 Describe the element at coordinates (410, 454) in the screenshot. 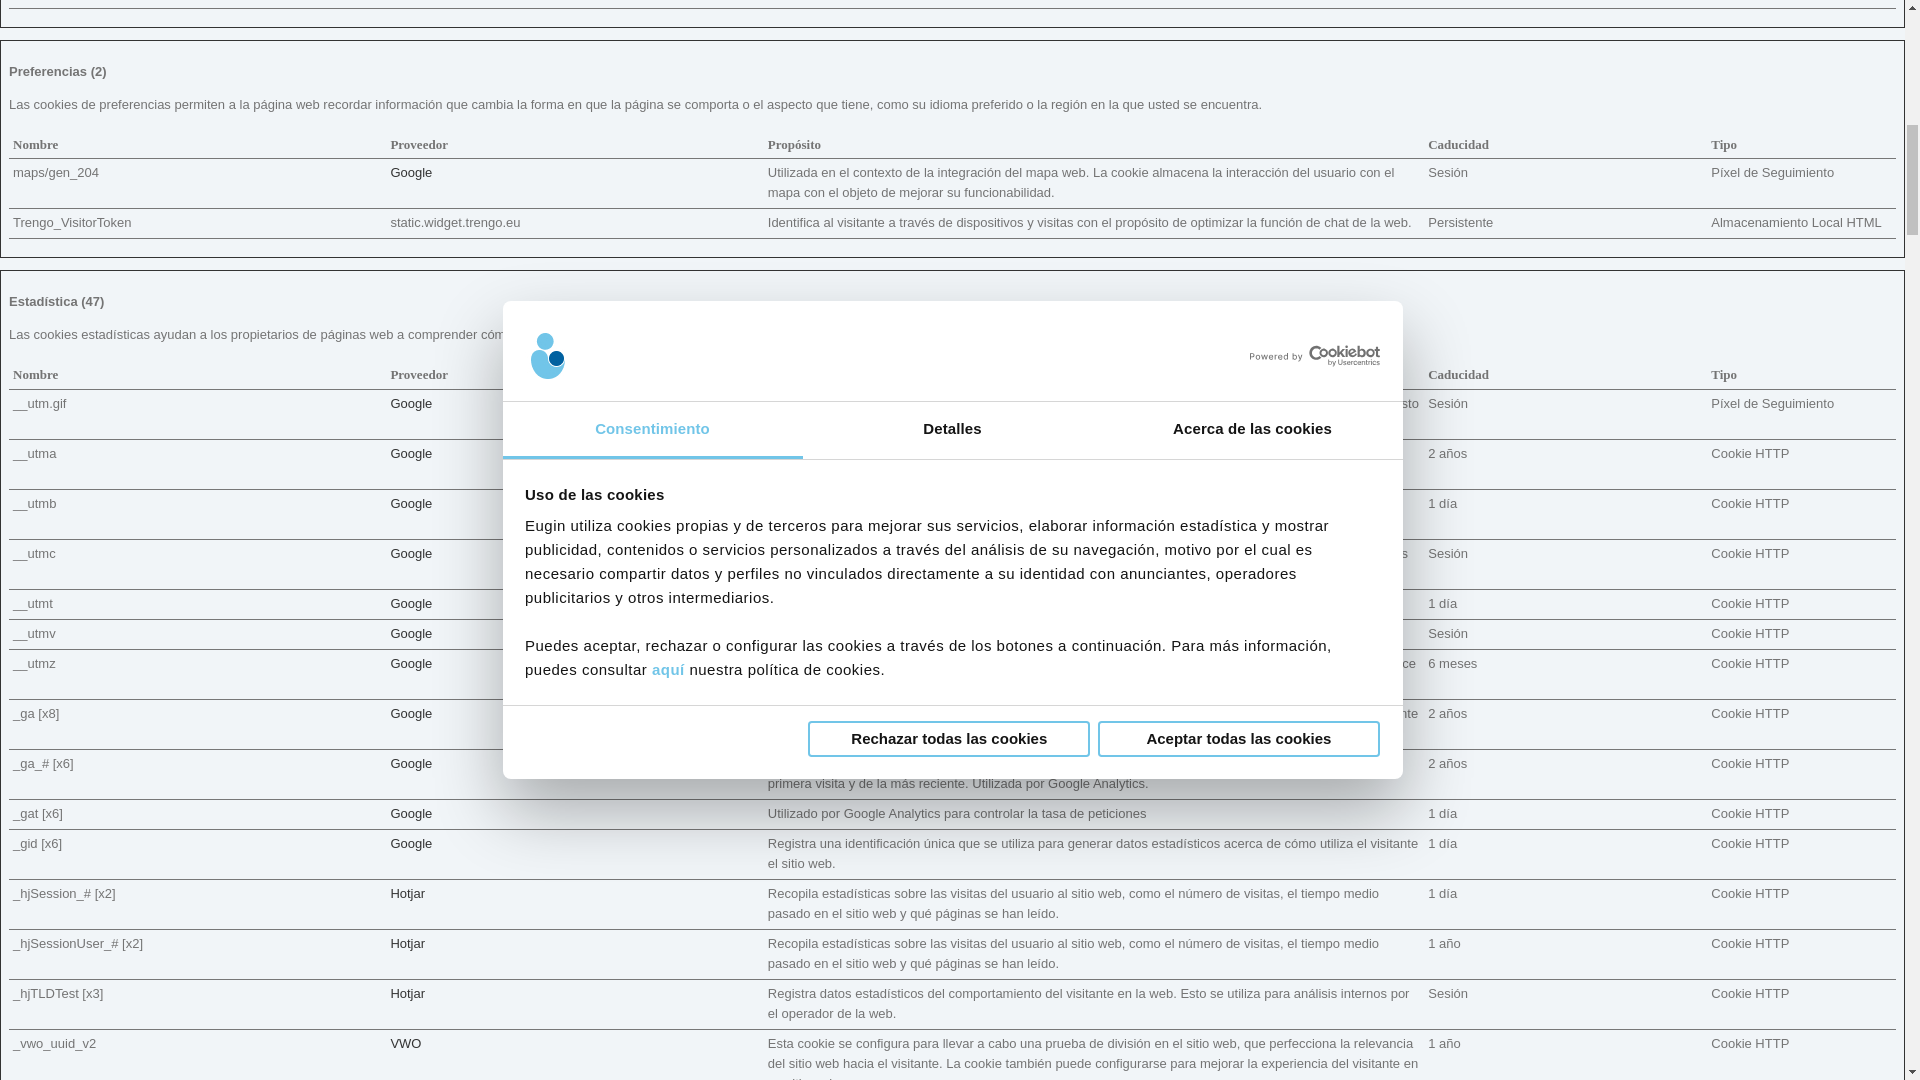

I see `Google` at that location.